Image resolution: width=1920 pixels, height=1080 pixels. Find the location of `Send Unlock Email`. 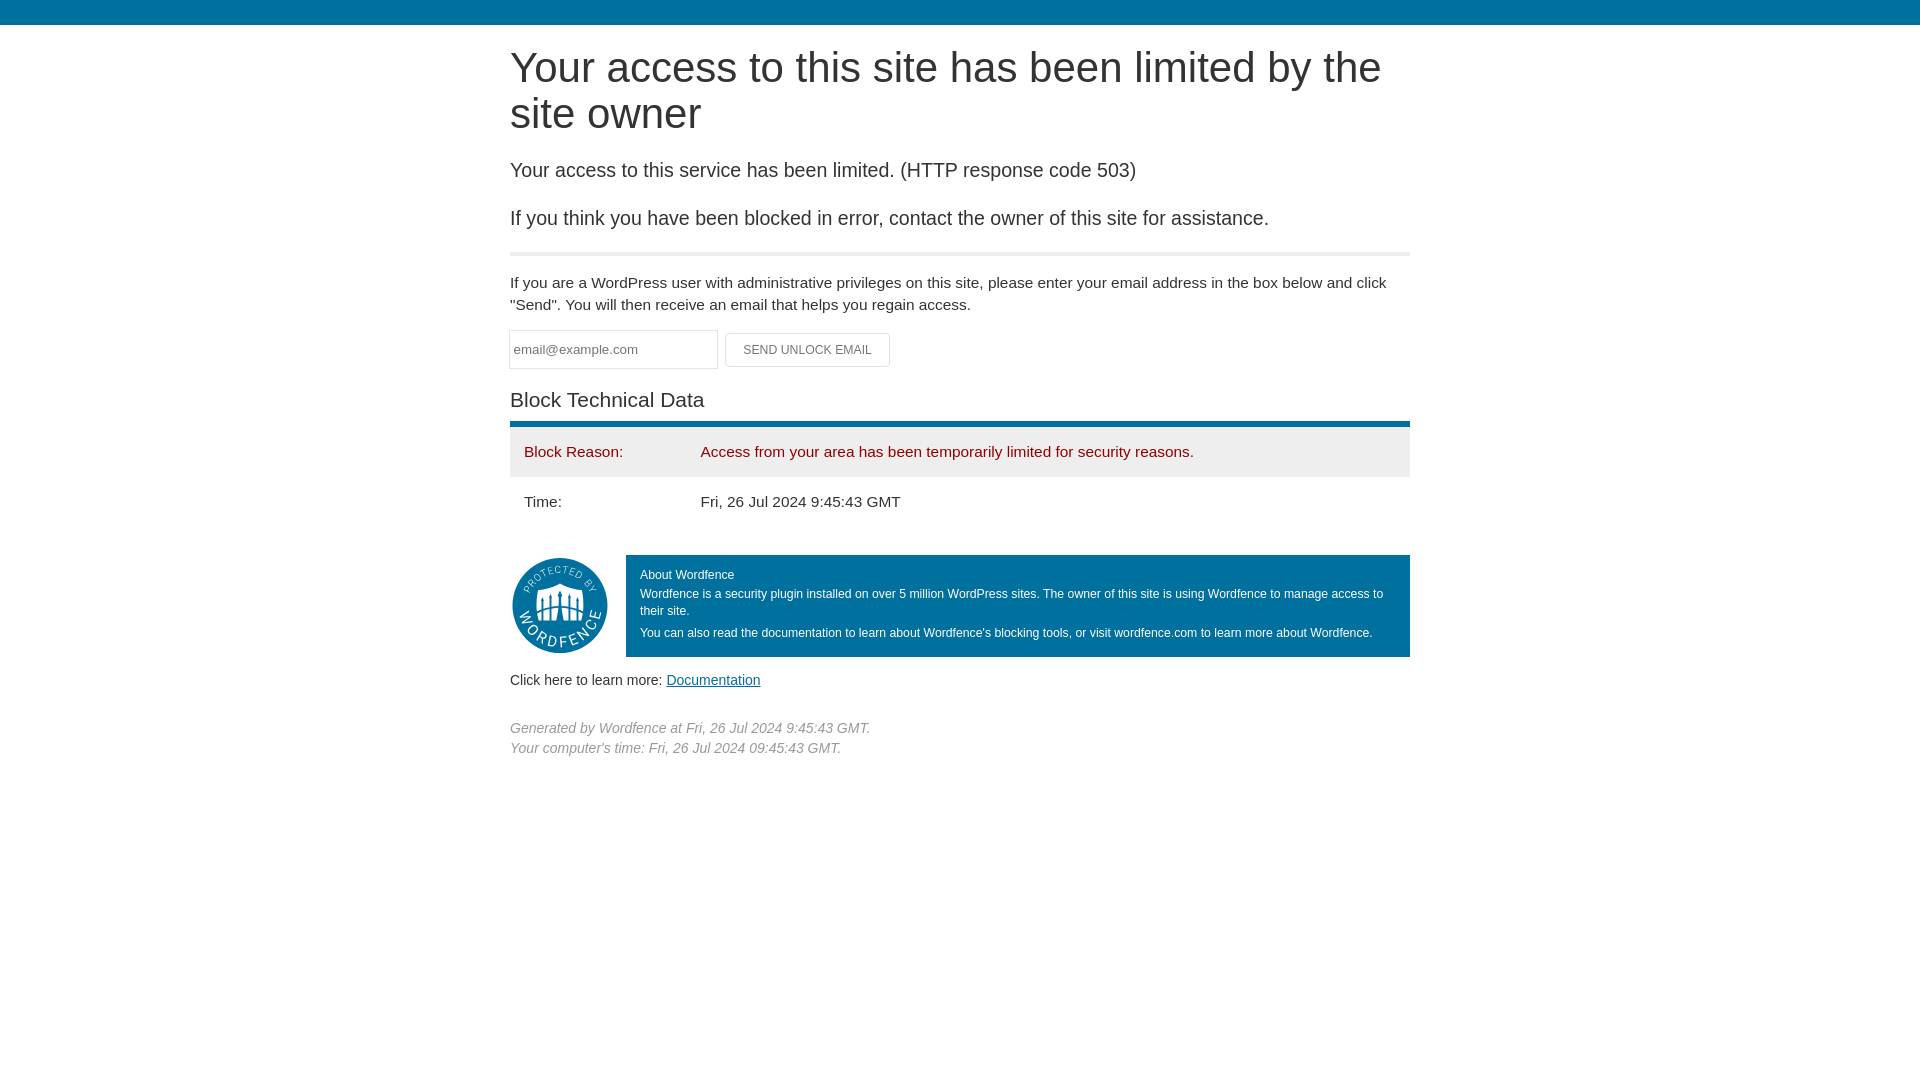

Send Unlock Email is located at coordinates (808, 350).